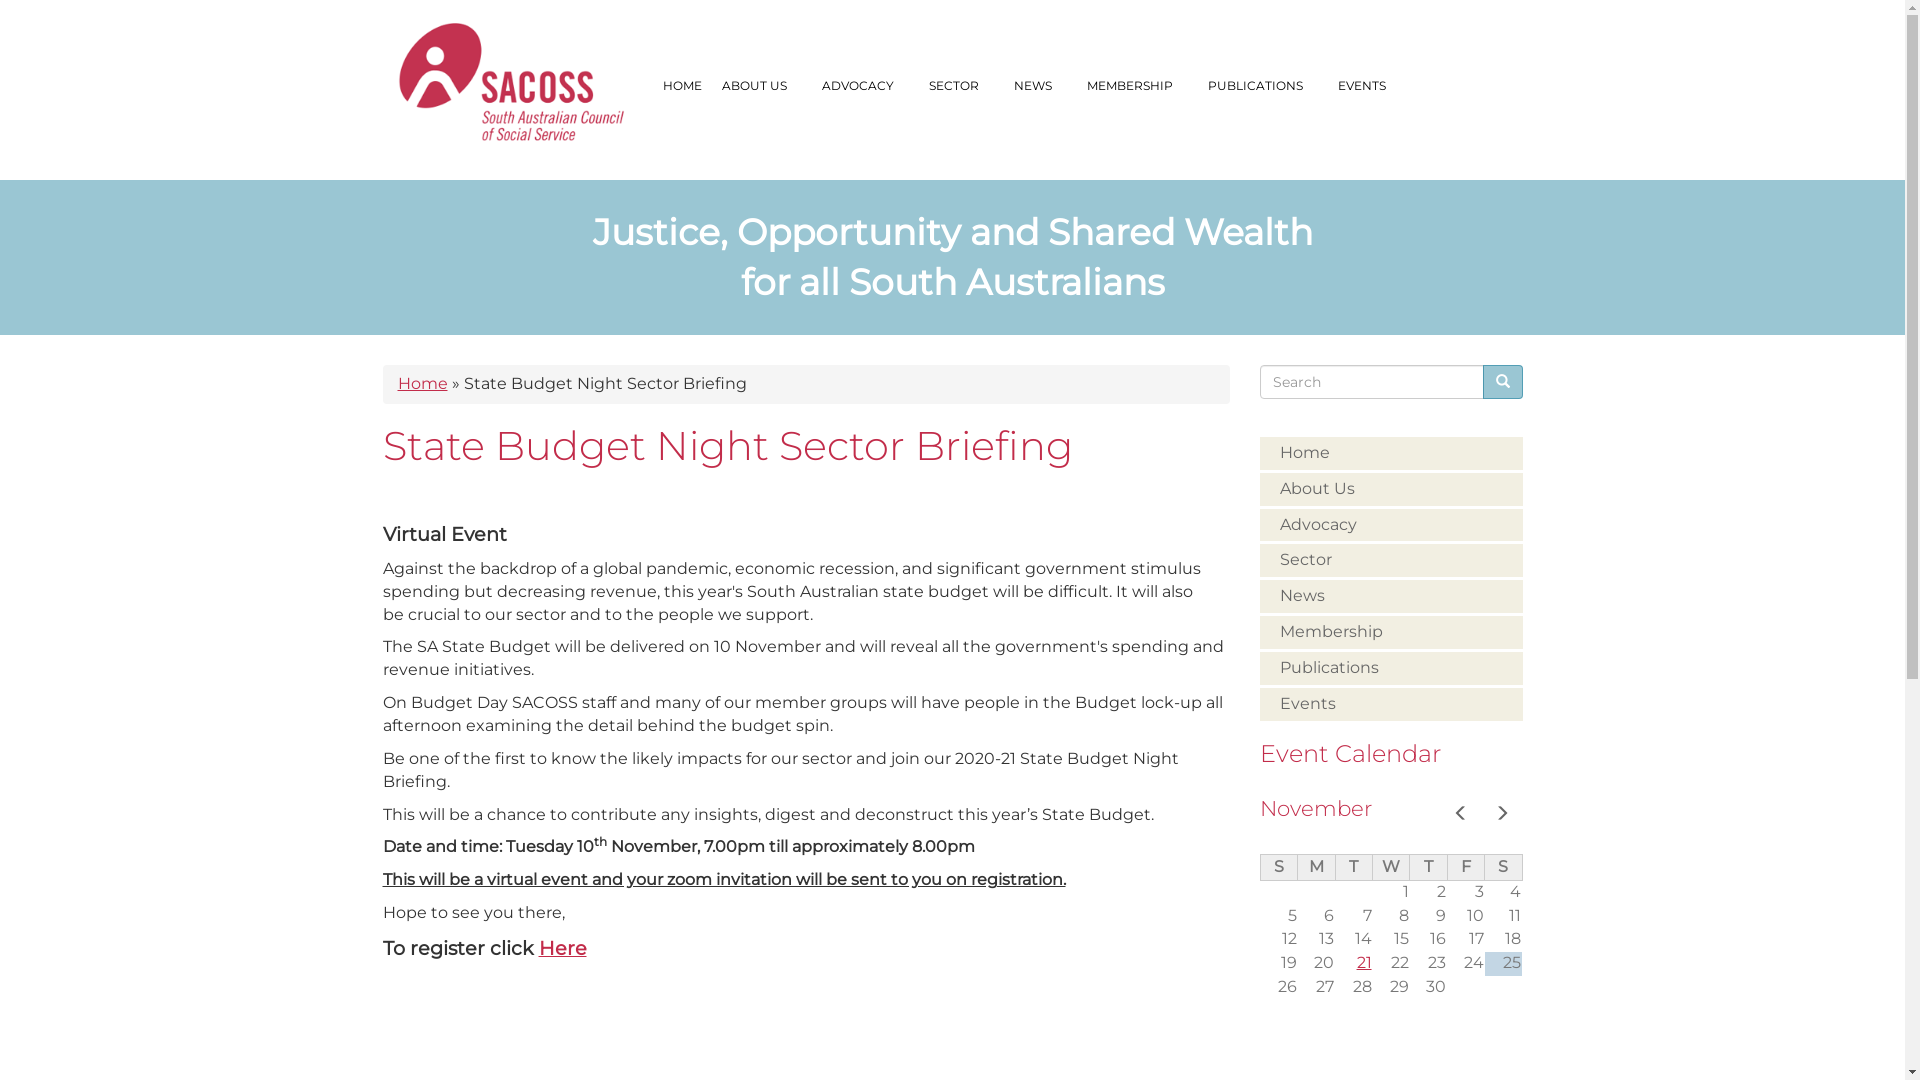  What do you see at coordinates (1392, 632) in the screenshot?
I see `Membership` at bounding box center [1392, 632].